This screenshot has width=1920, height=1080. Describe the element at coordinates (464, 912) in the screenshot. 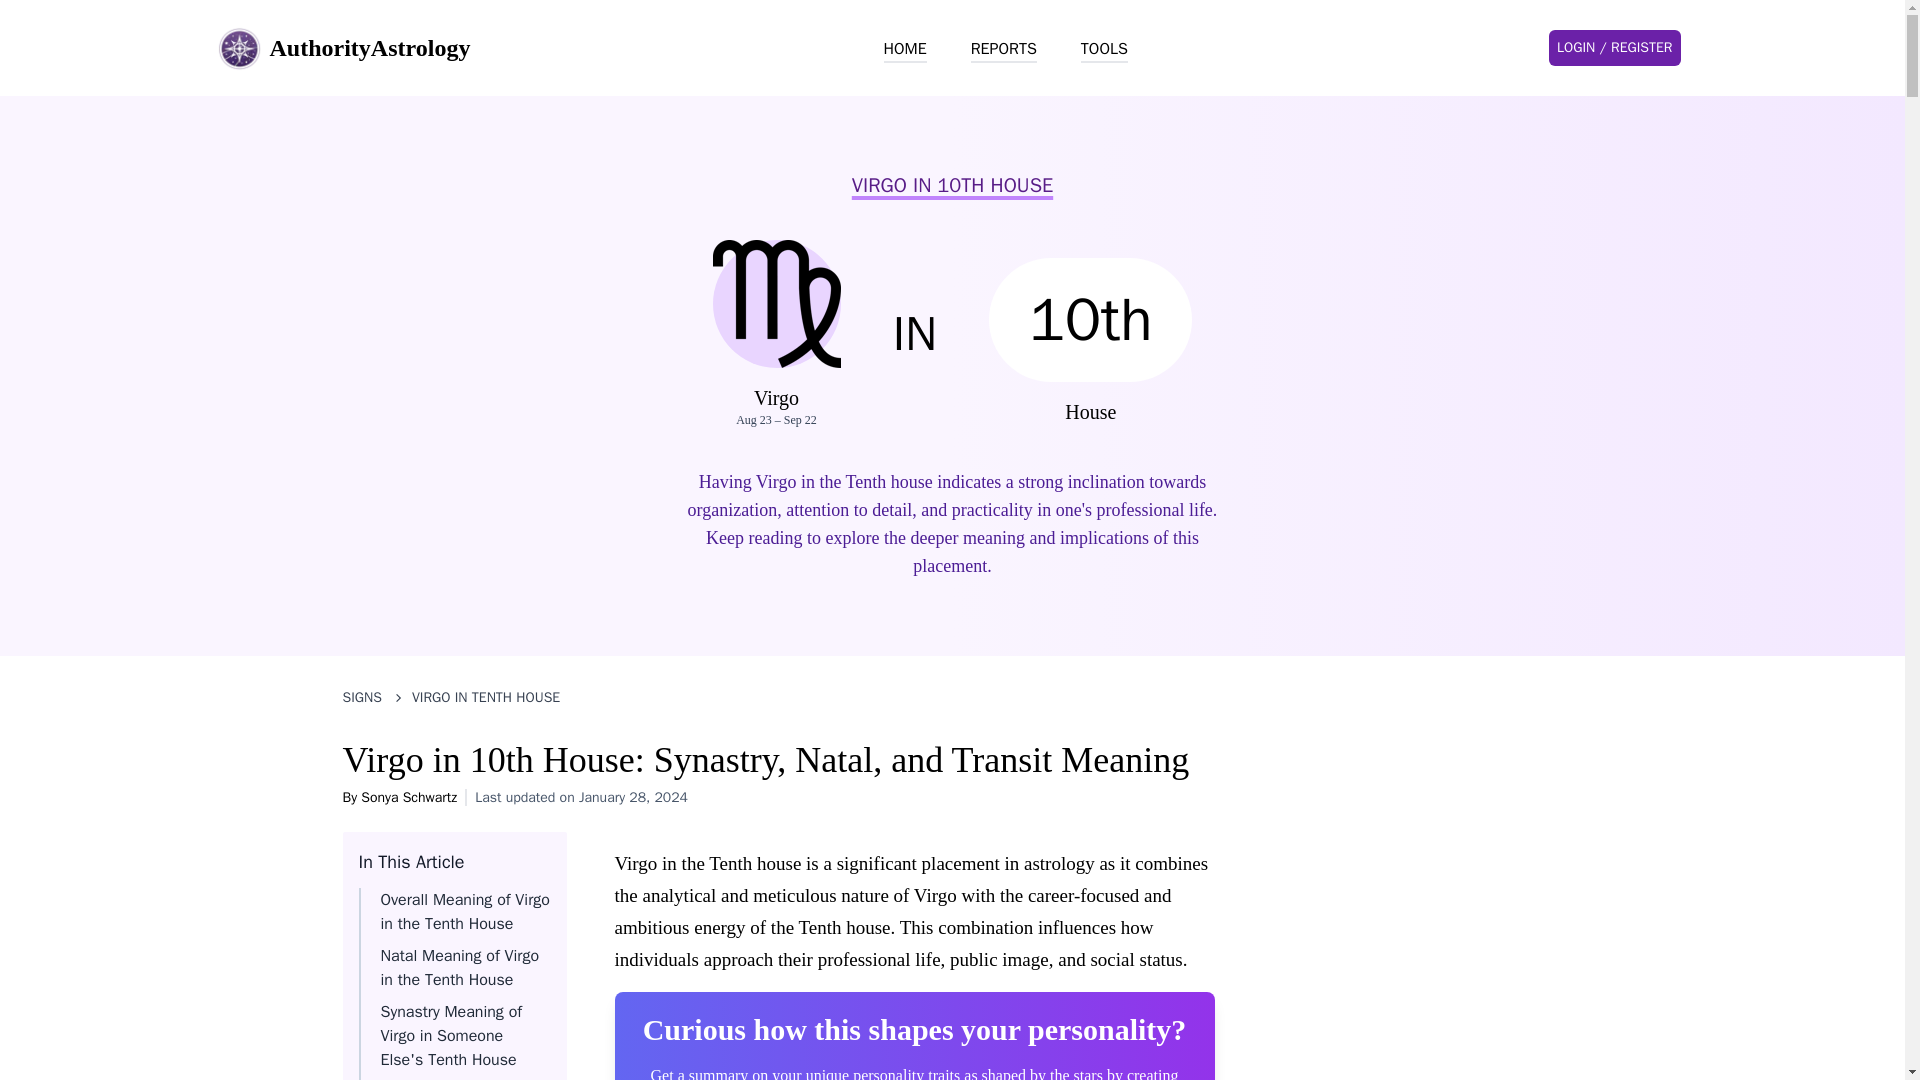

I see `Overall Meaning of Virgo in the Tenth House` at that location.